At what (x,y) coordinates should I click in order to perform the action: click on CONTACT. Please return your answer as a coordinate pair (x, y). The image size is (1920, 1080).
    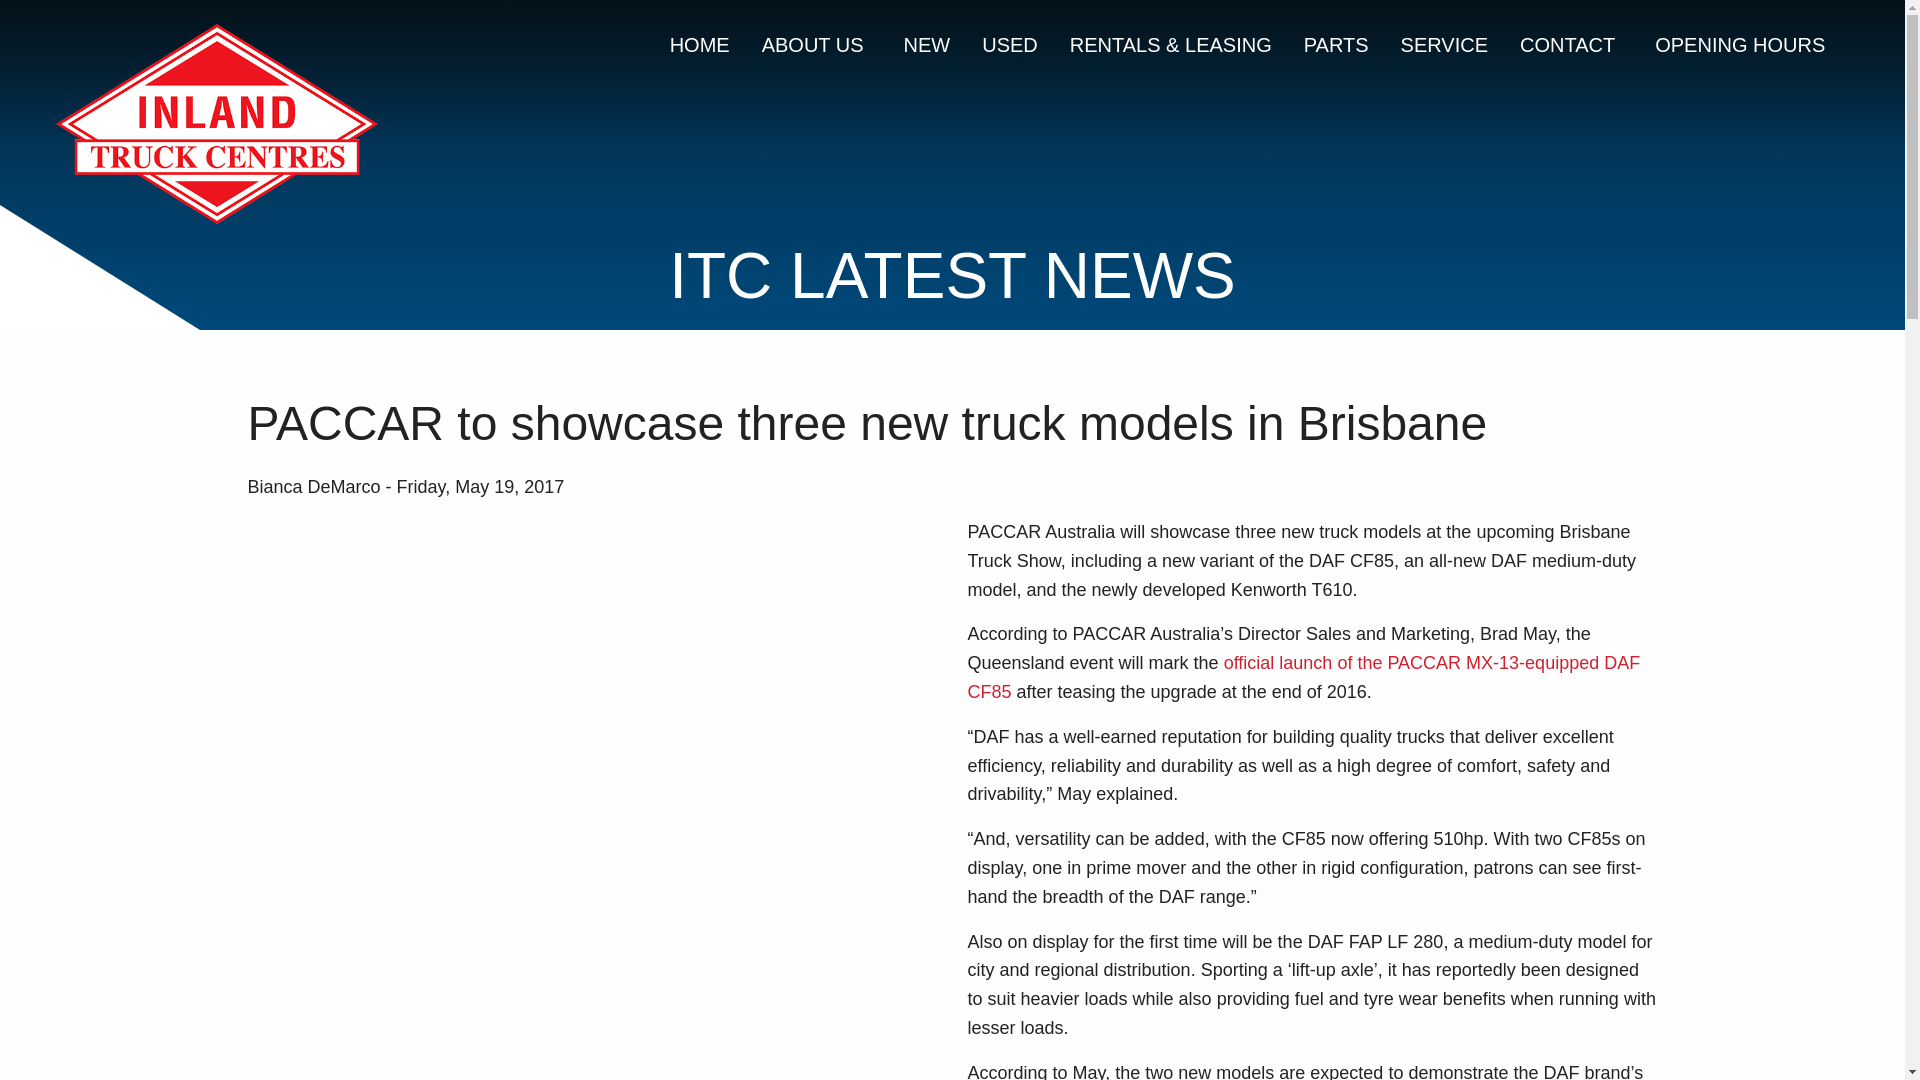
    Looking at the image, I should click on (1571, 44).